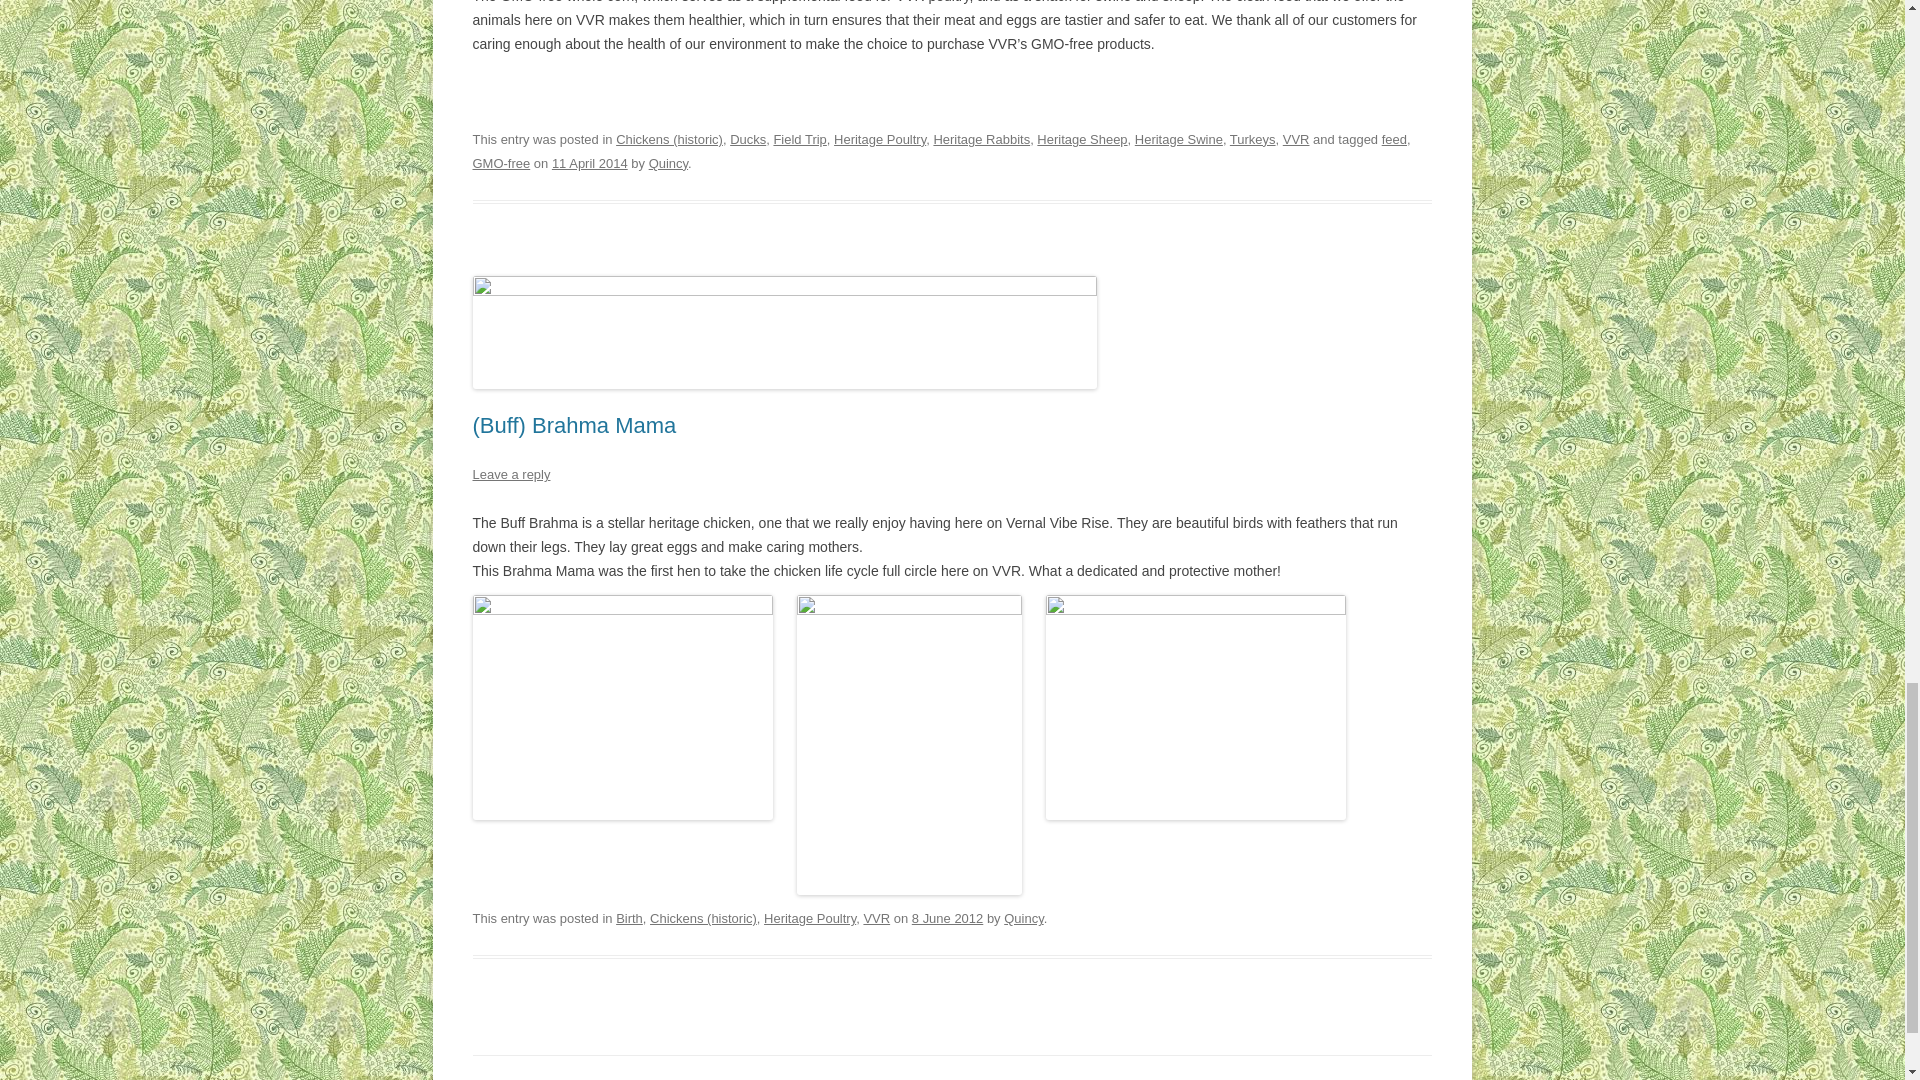  What do you see at coordinates (948, 918) in the screenshot?
I see `10:21 AM` at bounding box center [948, 918].